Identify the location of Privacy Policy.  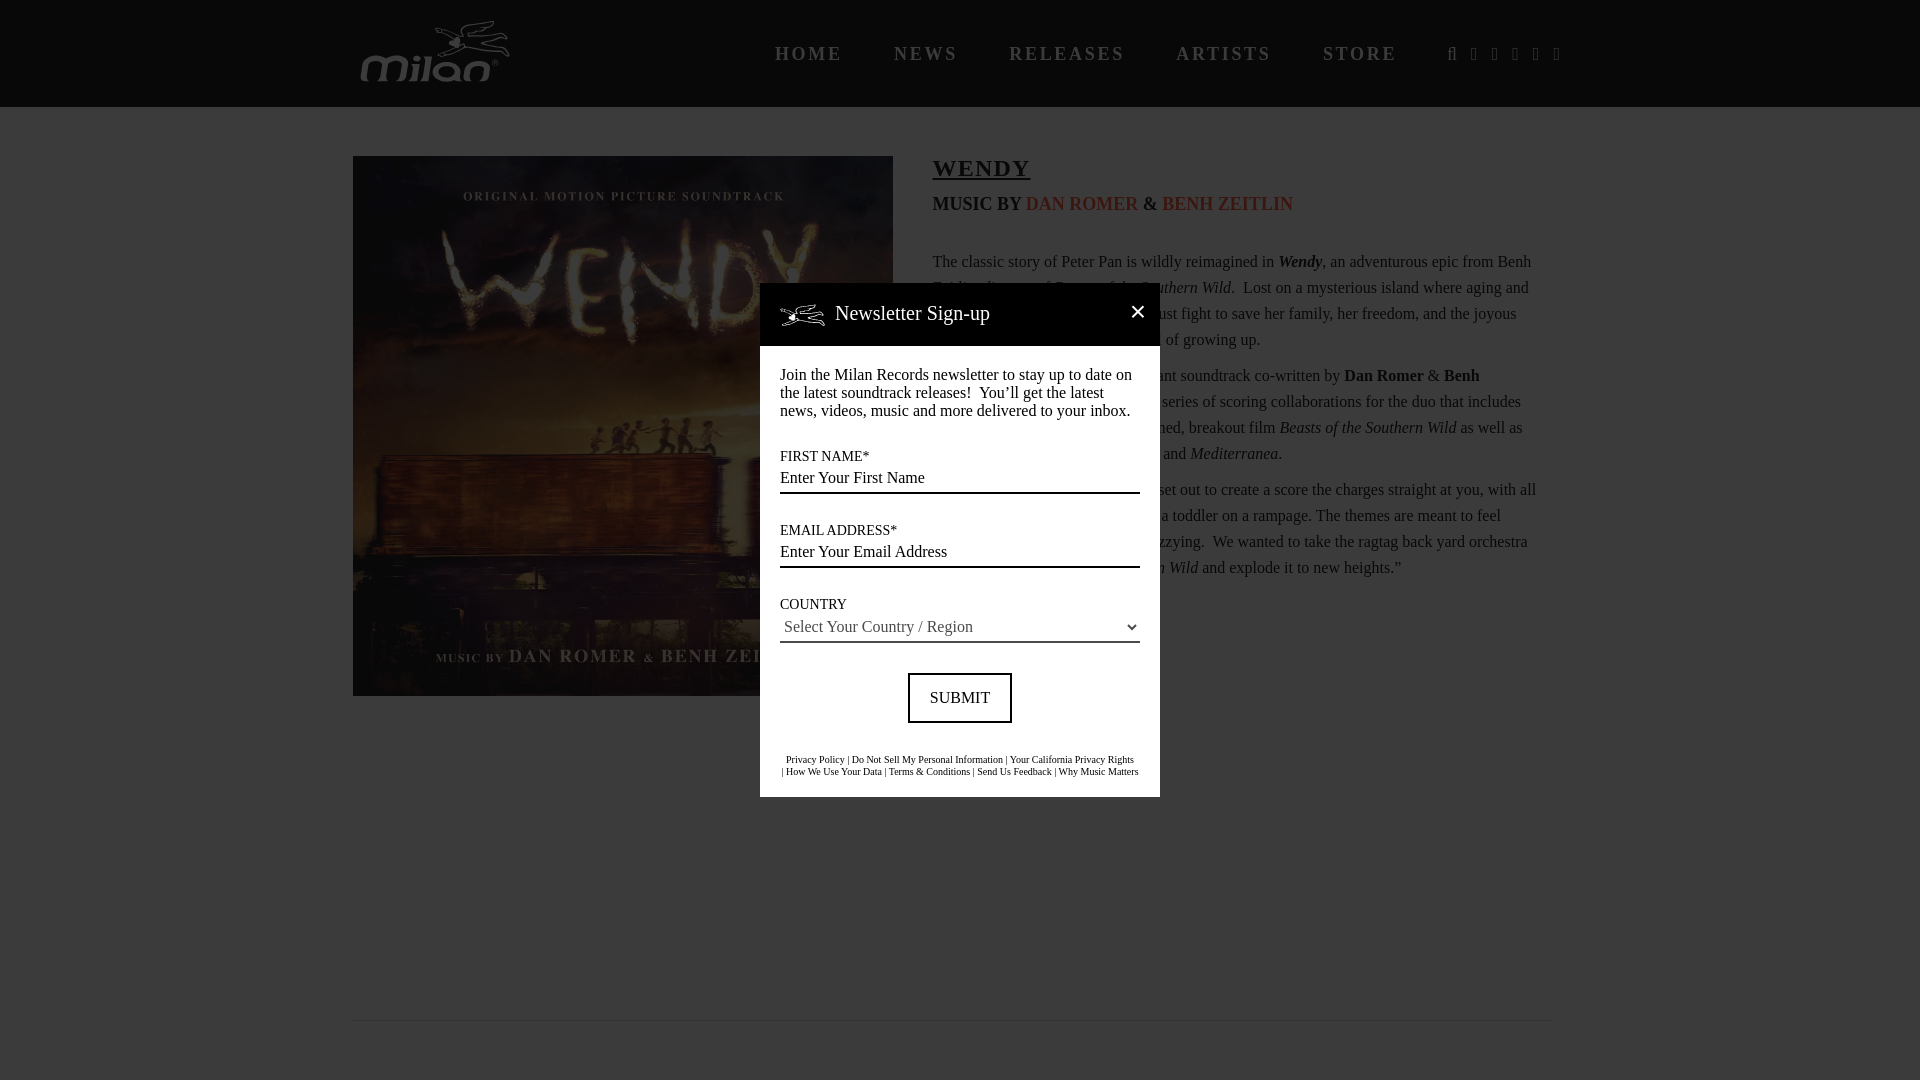
(814, 758).